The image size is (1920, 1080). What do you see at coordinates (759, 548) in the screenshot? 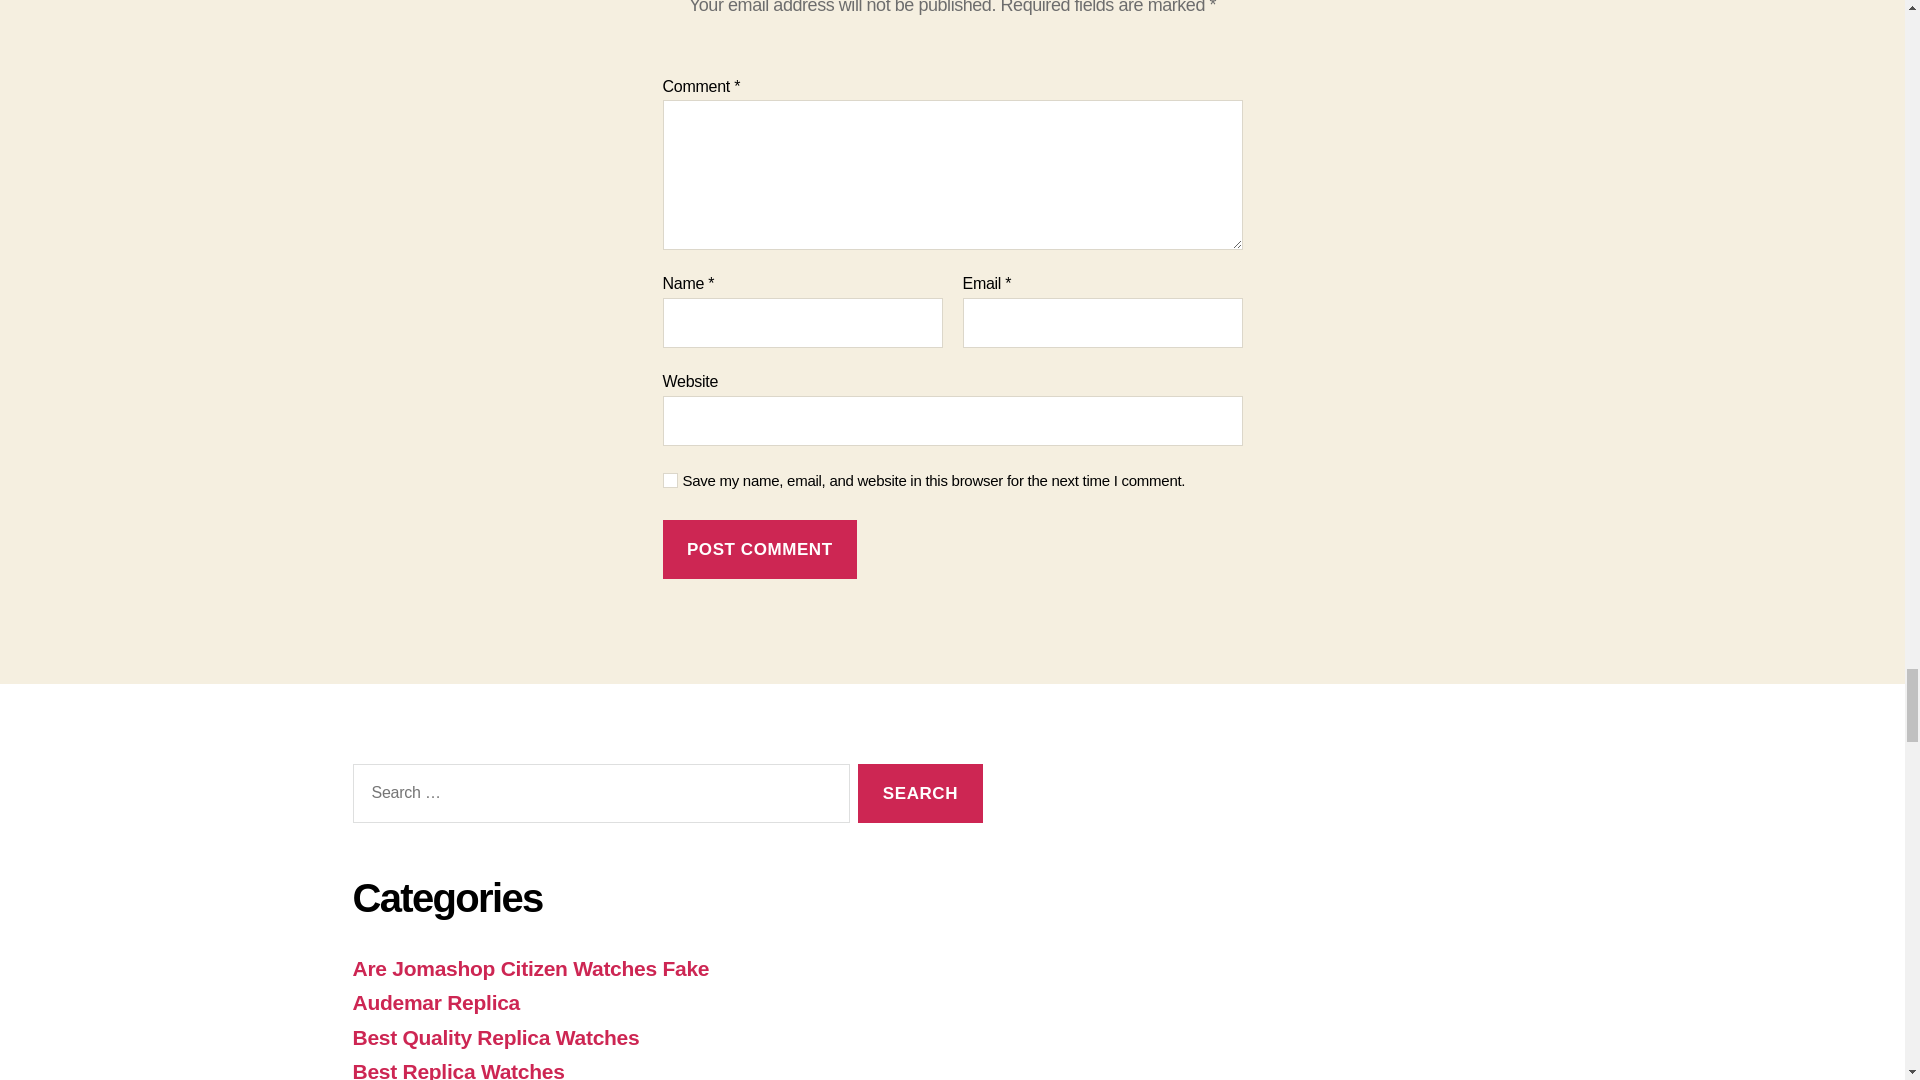
I see `Post Comment` at bounding box center [759, 548].